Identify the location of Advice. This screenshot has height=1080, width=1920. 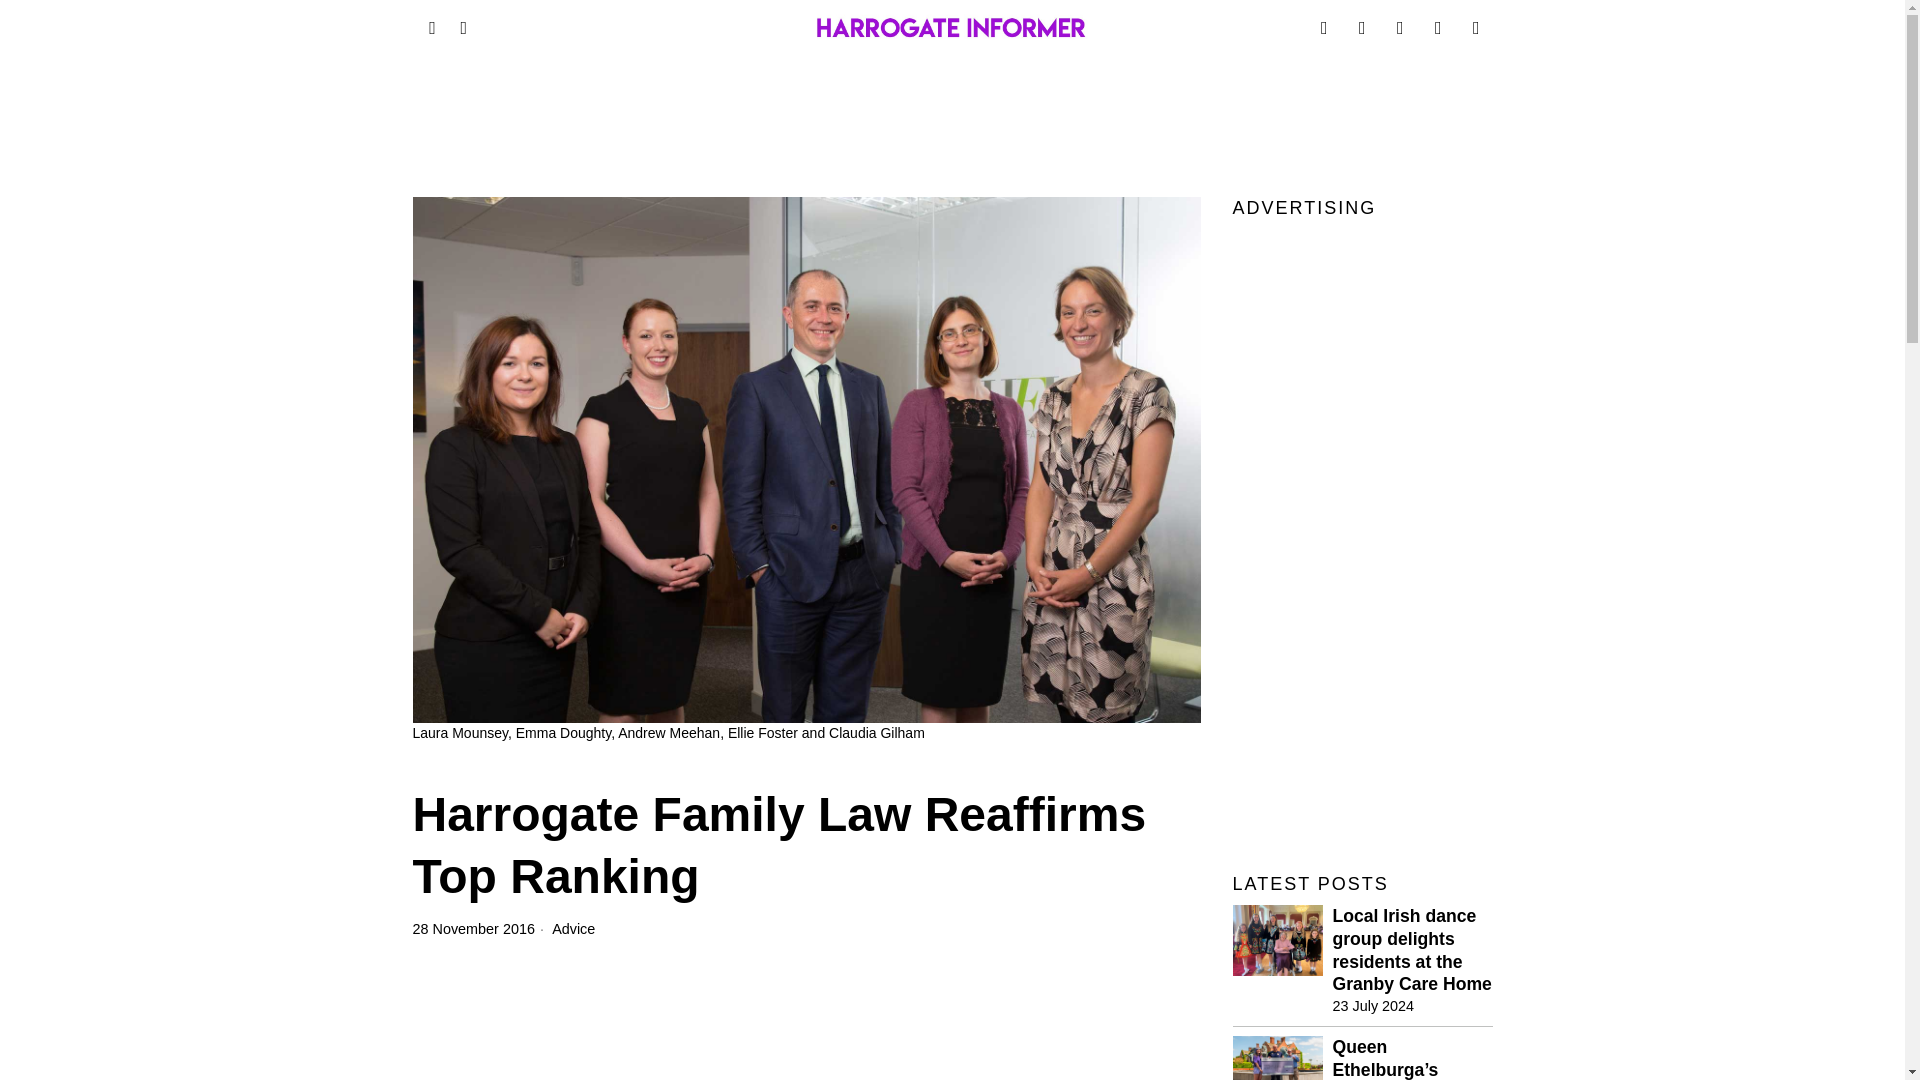
(574, 929).